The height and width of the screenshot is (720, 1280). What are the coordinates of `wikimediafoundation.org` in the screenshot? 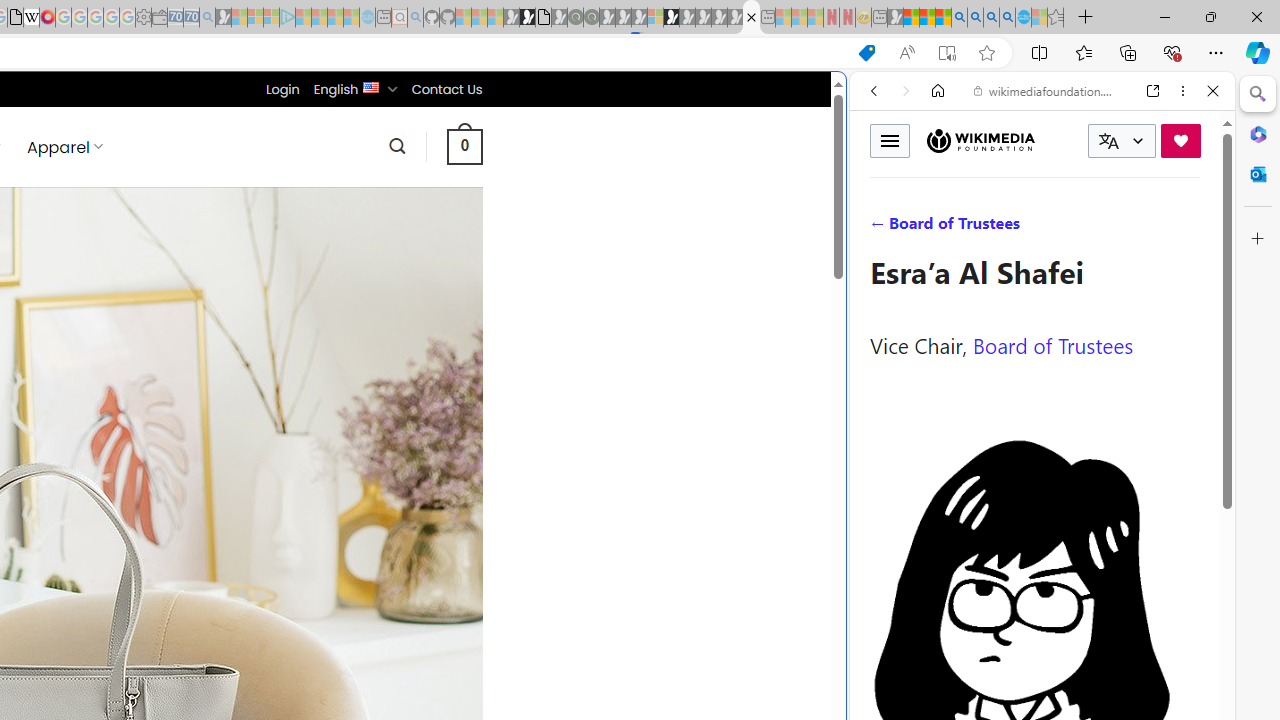 It's located at (1046, 90).